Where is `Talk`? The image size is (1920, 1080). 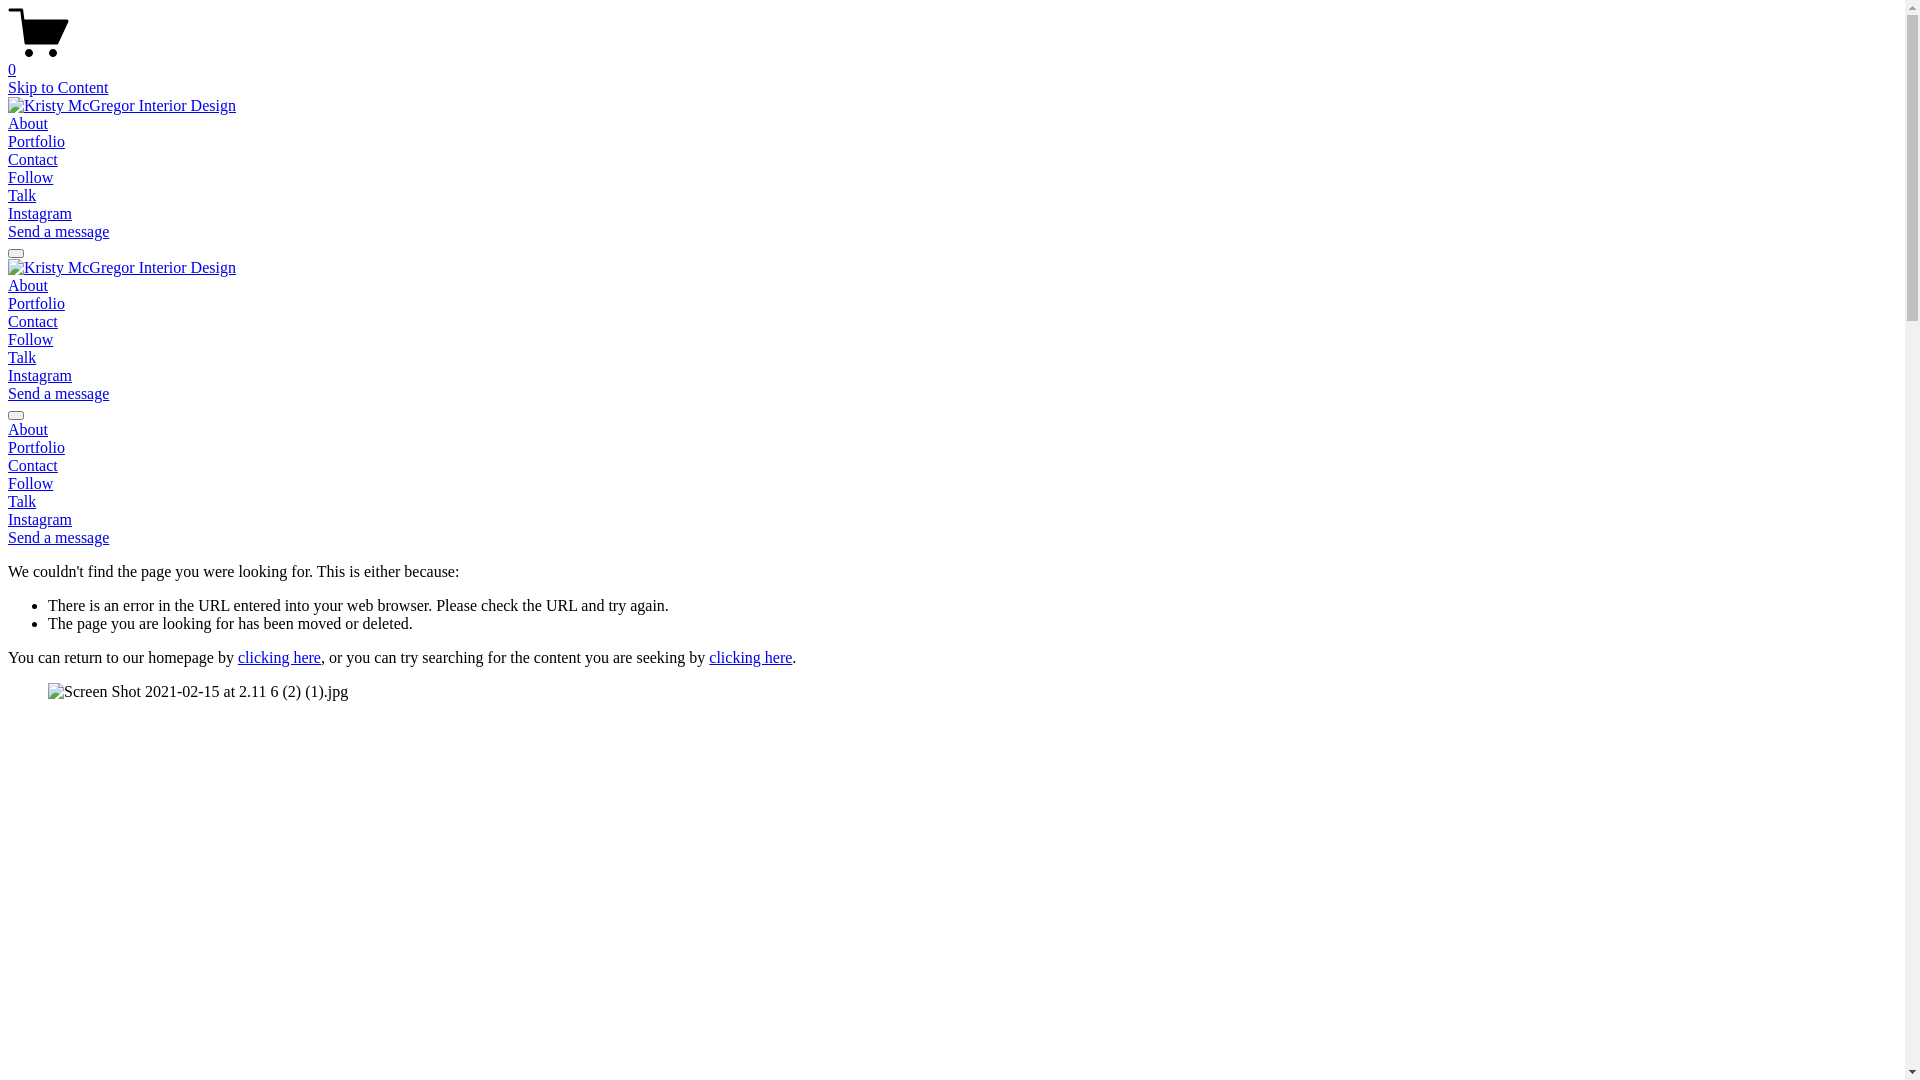 Talk is located at coordinates (22, 358).